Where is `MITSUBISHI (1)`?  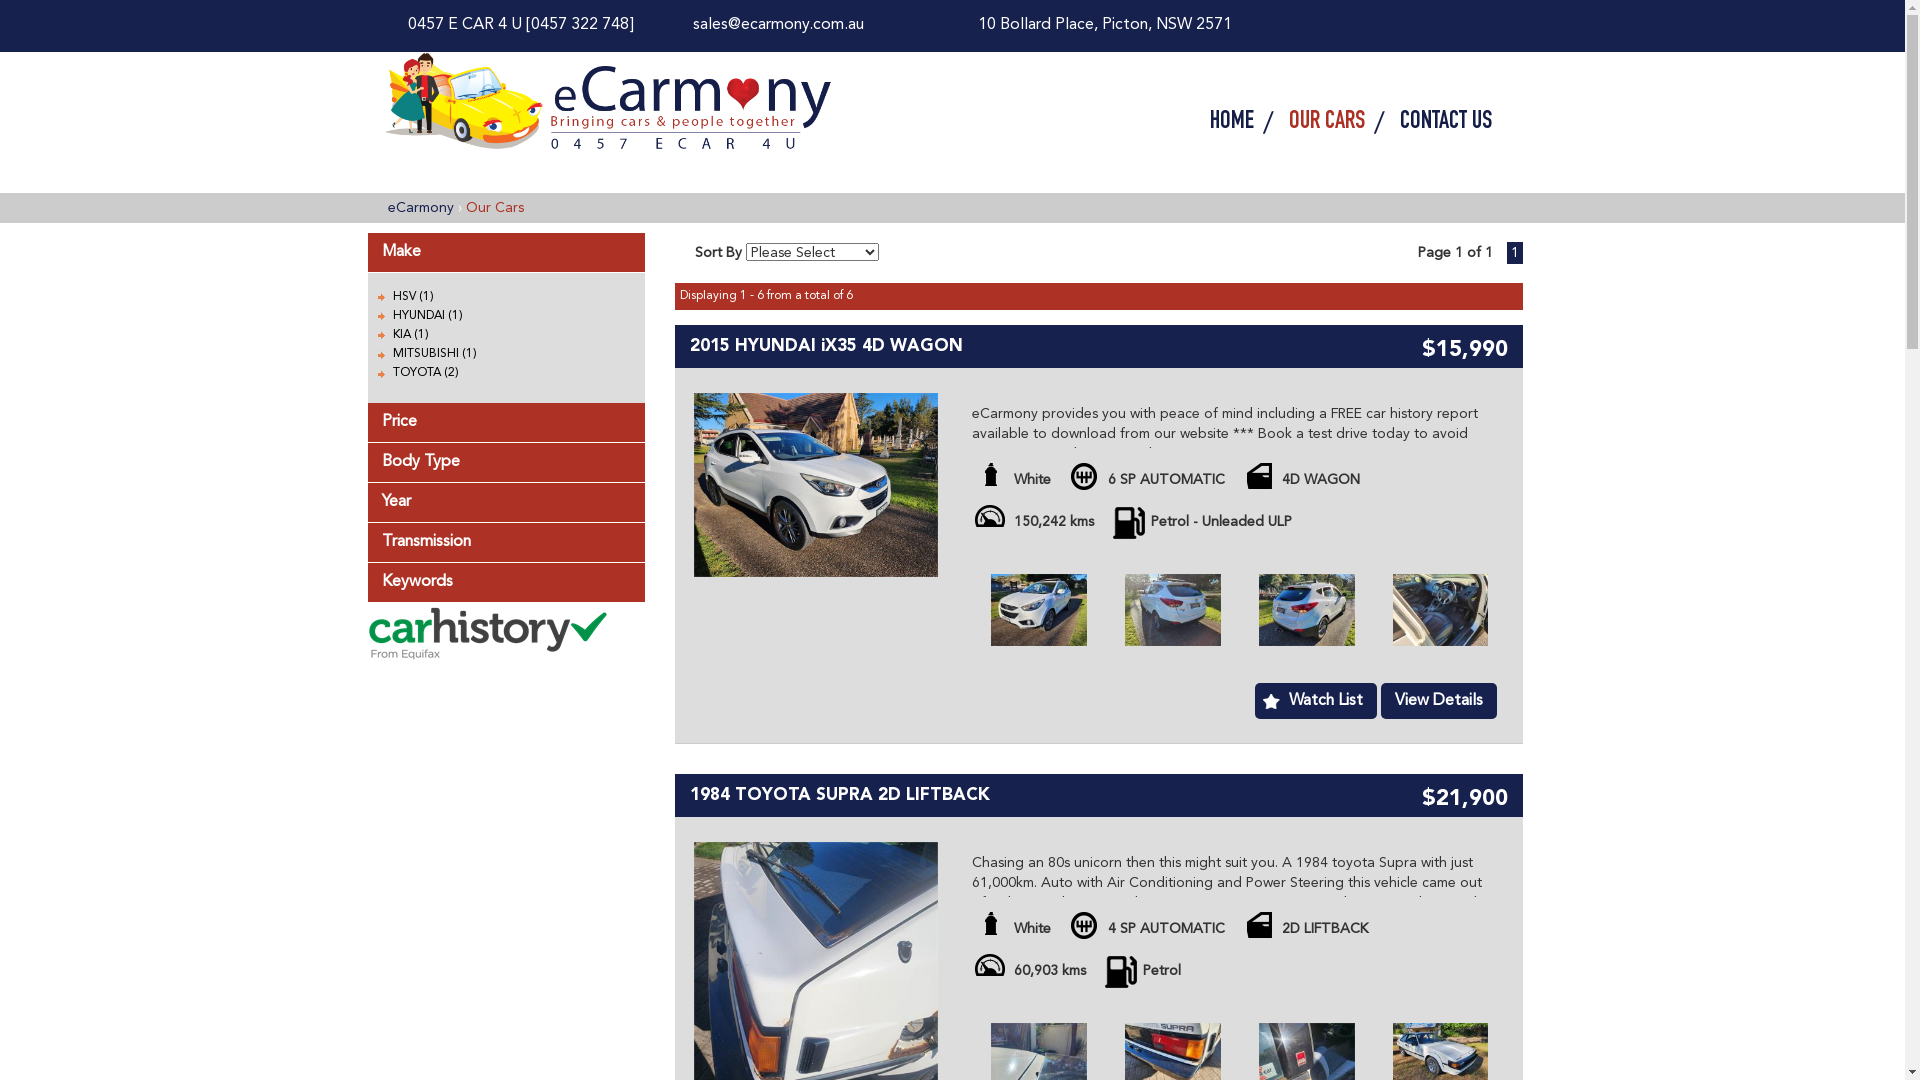
MITSUBISHI (1) is located at coordinates (434, 354).